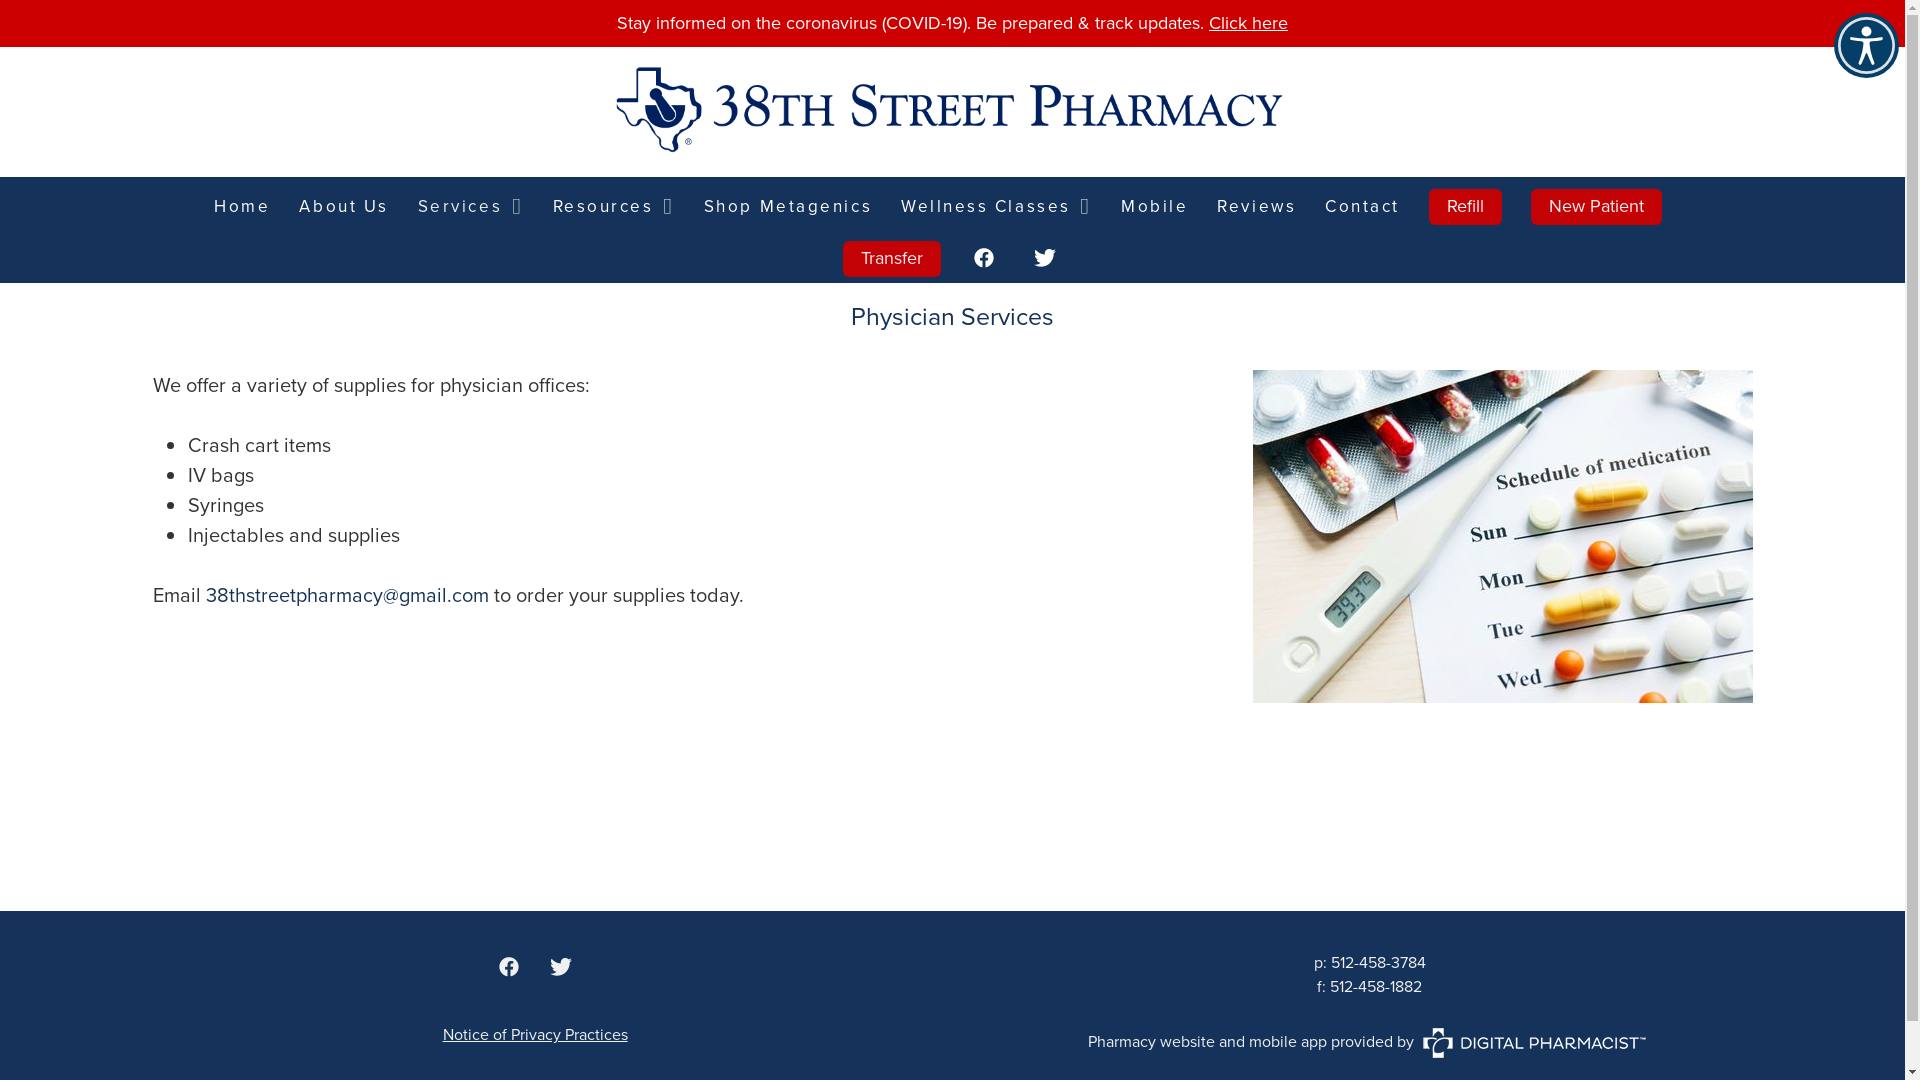  What do you see at coordinates (1154, 207) in the screenshot?
I see `Mobile` at bounding box center [1154, 207].